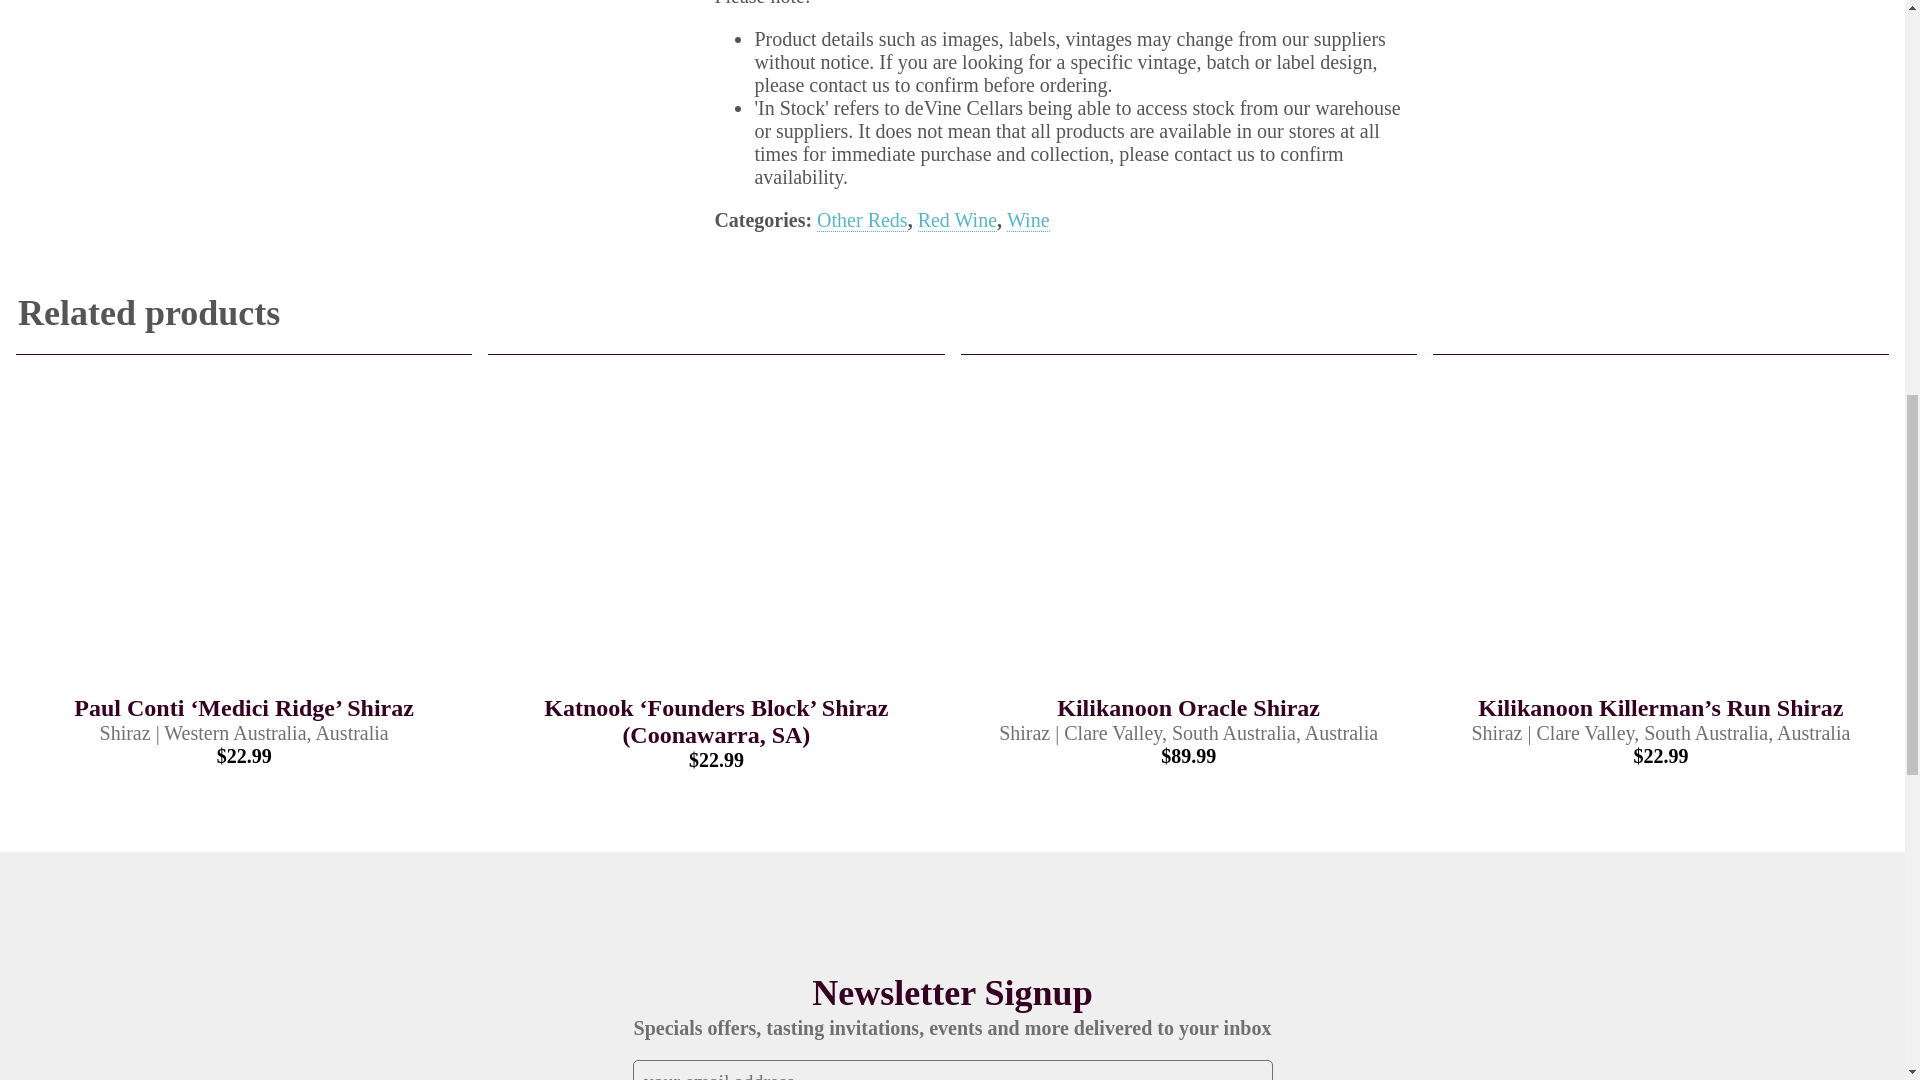 This screenshot has width=1920, height=1080. I want to click on Paul Conti 'Medici Ridge' Shiraz, so click(244, 534).